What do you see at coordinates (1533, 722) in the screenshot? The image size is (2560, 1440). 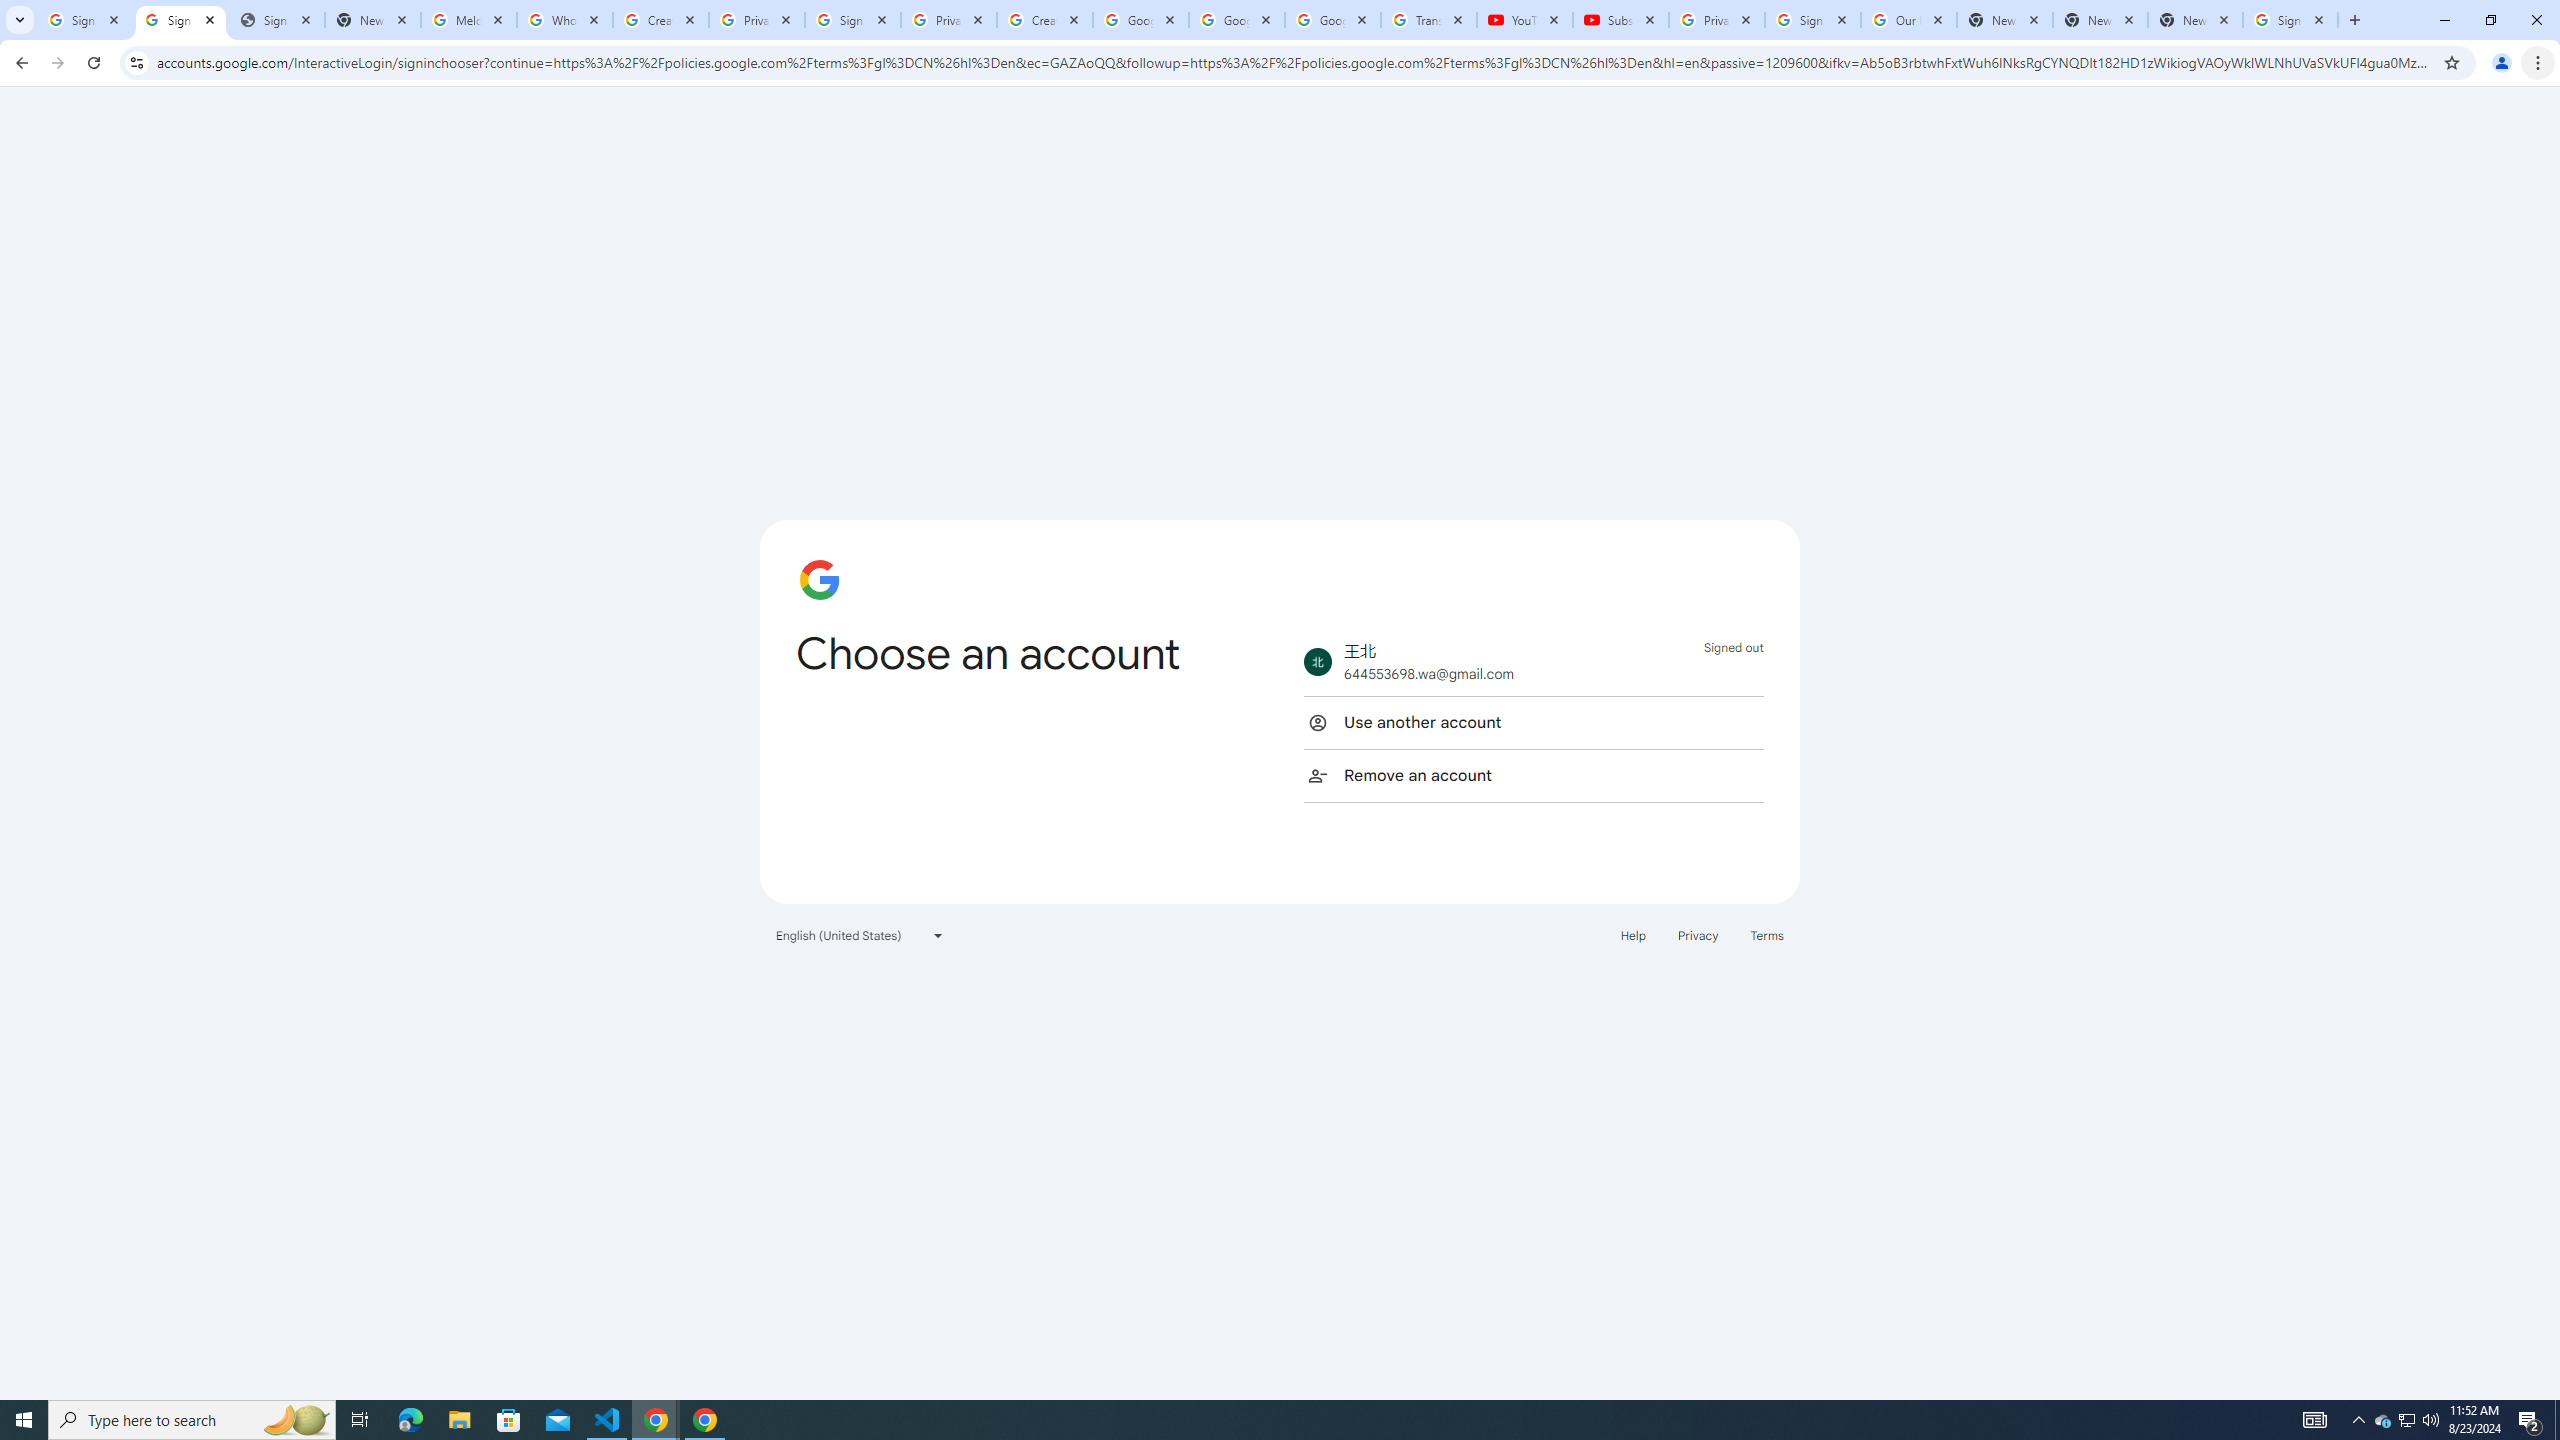 I see `Use another account` at bounding box center [1533, 722].